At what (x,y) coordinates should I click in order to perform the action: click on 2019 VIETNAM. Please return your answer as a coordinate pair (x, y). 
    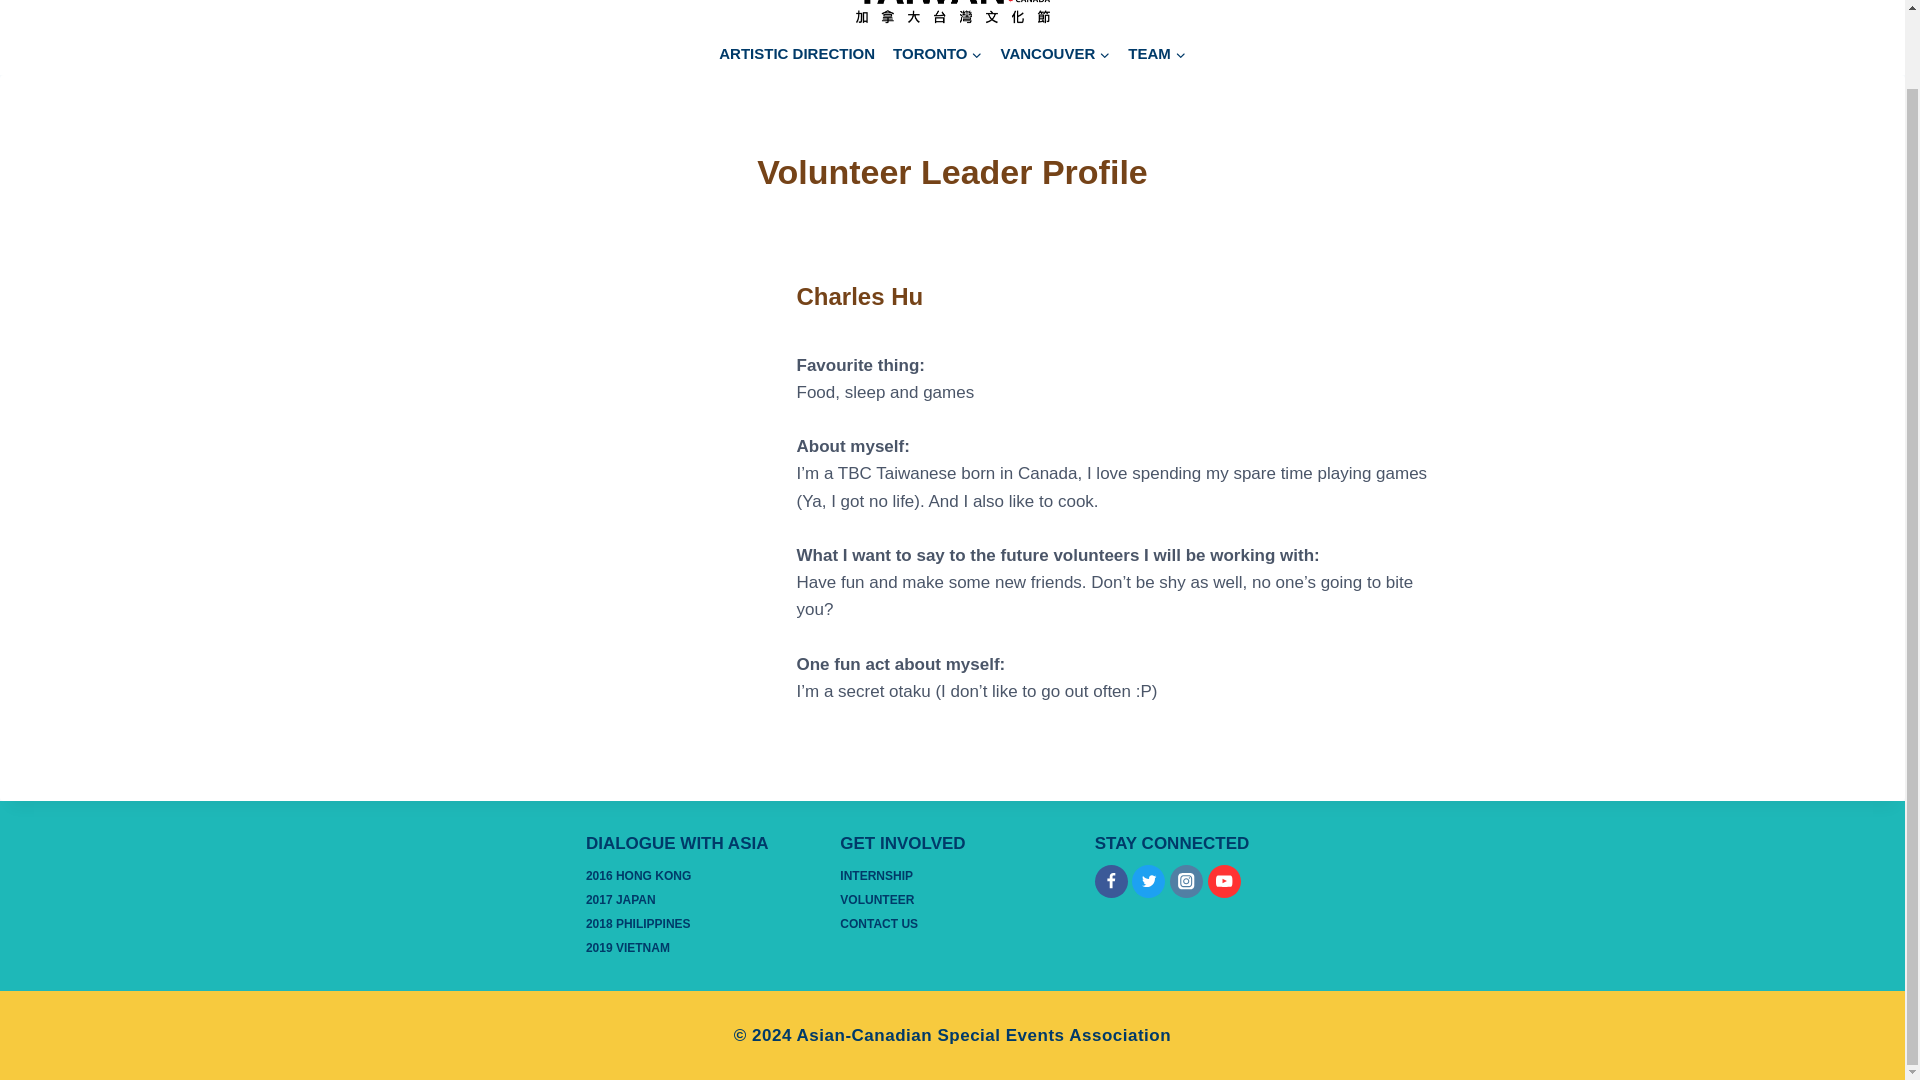
    Looking at the image, I should click on (698, 949).